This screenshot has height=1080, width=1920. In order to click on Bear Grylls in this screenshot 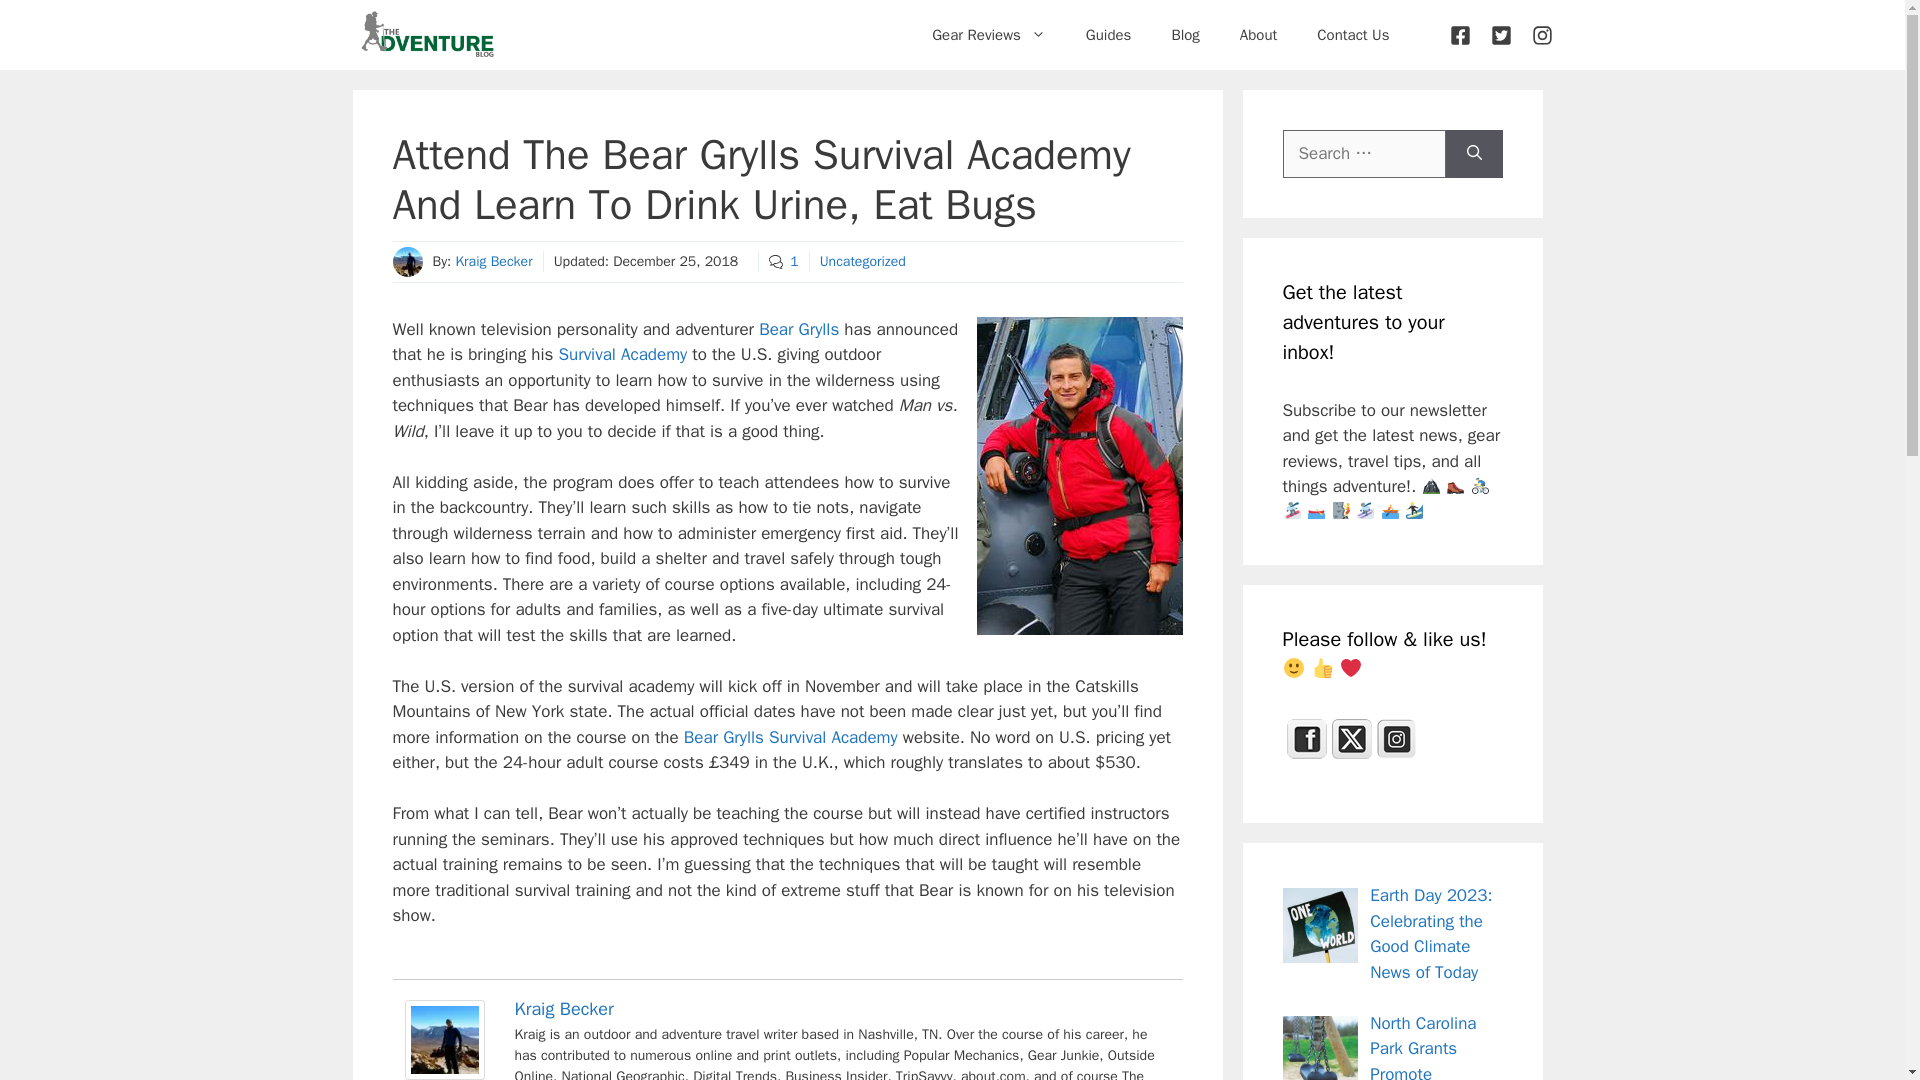, I will do `click(798, 329)`.